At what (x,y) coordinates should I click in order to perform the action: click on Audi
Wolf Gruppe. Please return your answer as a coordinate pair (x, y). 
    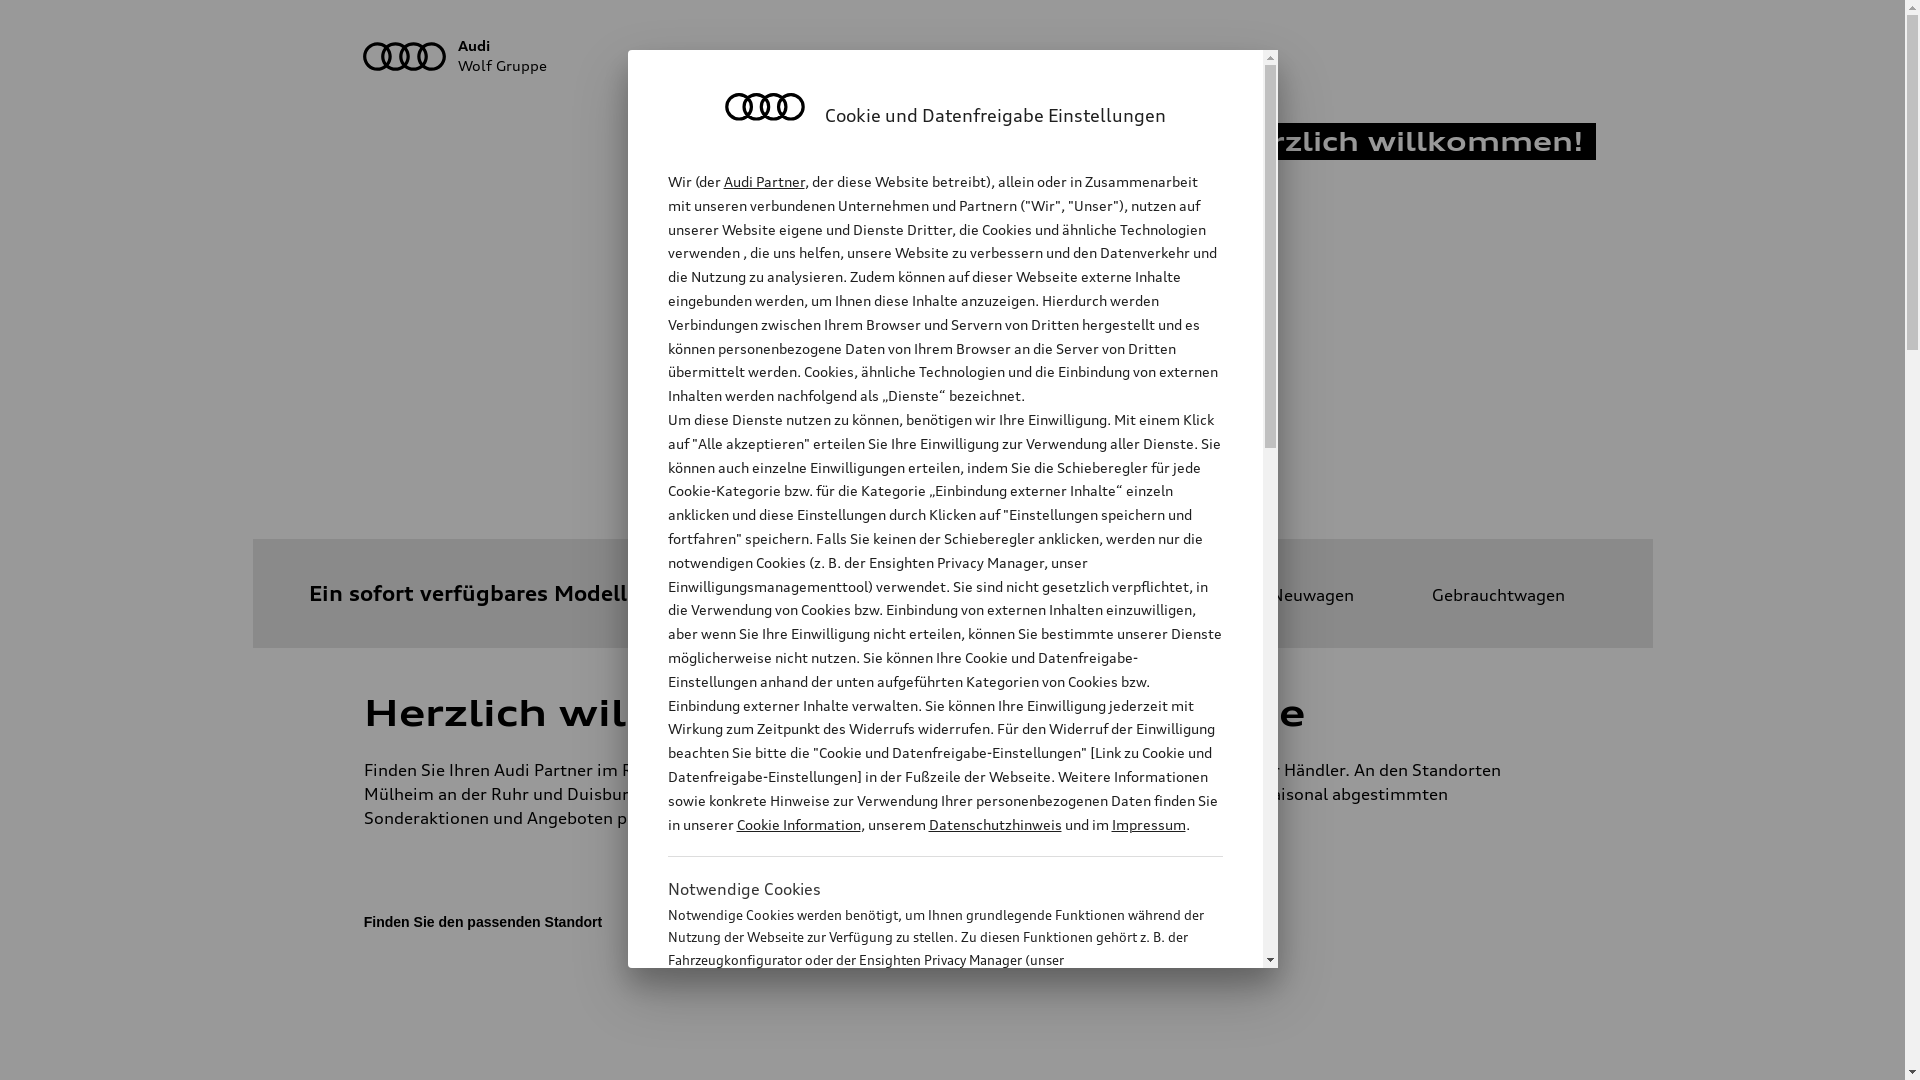
    Looking at the image, I should click on (953, 56).